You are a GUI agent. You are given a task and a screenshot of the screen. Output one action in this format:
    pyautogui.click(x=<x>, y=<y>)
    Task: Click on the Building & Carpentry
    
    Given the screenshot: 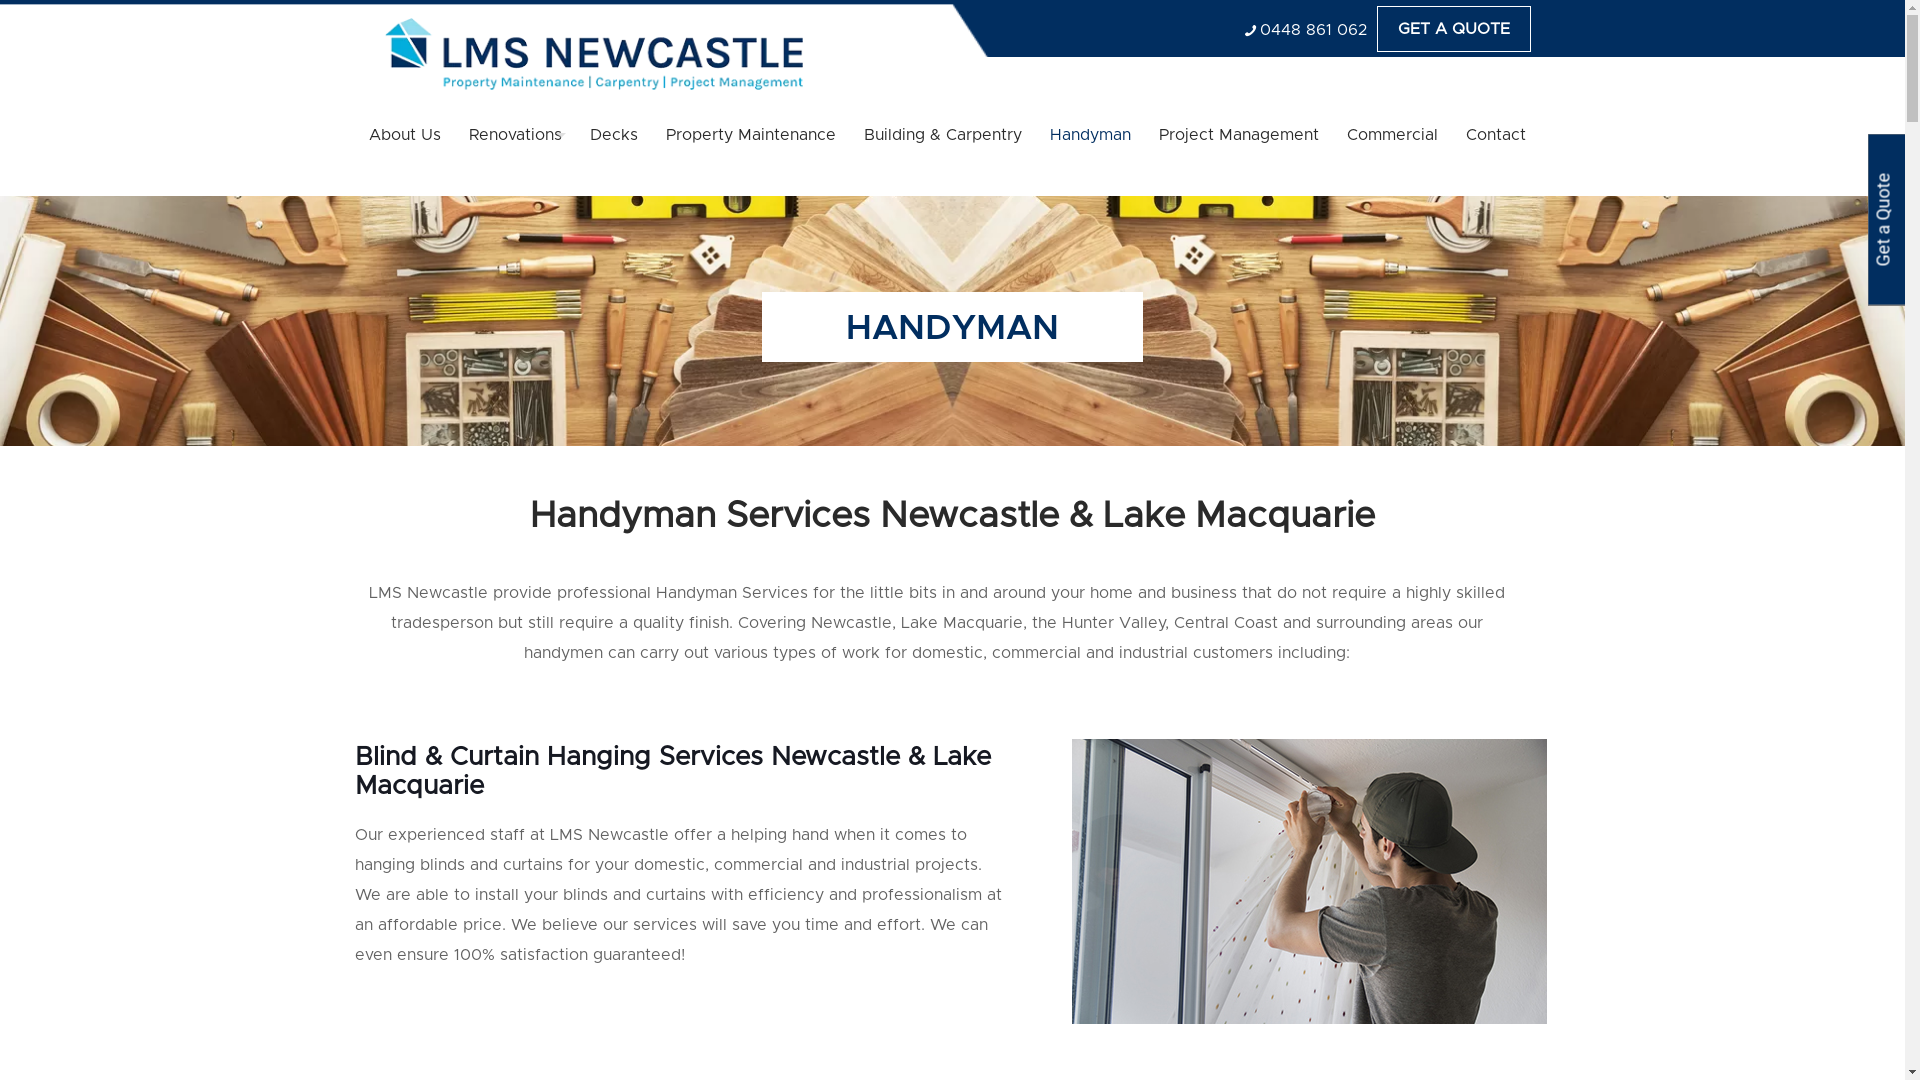 What is the action you would take?
    pyautogui.click(x=943, y=135)
    